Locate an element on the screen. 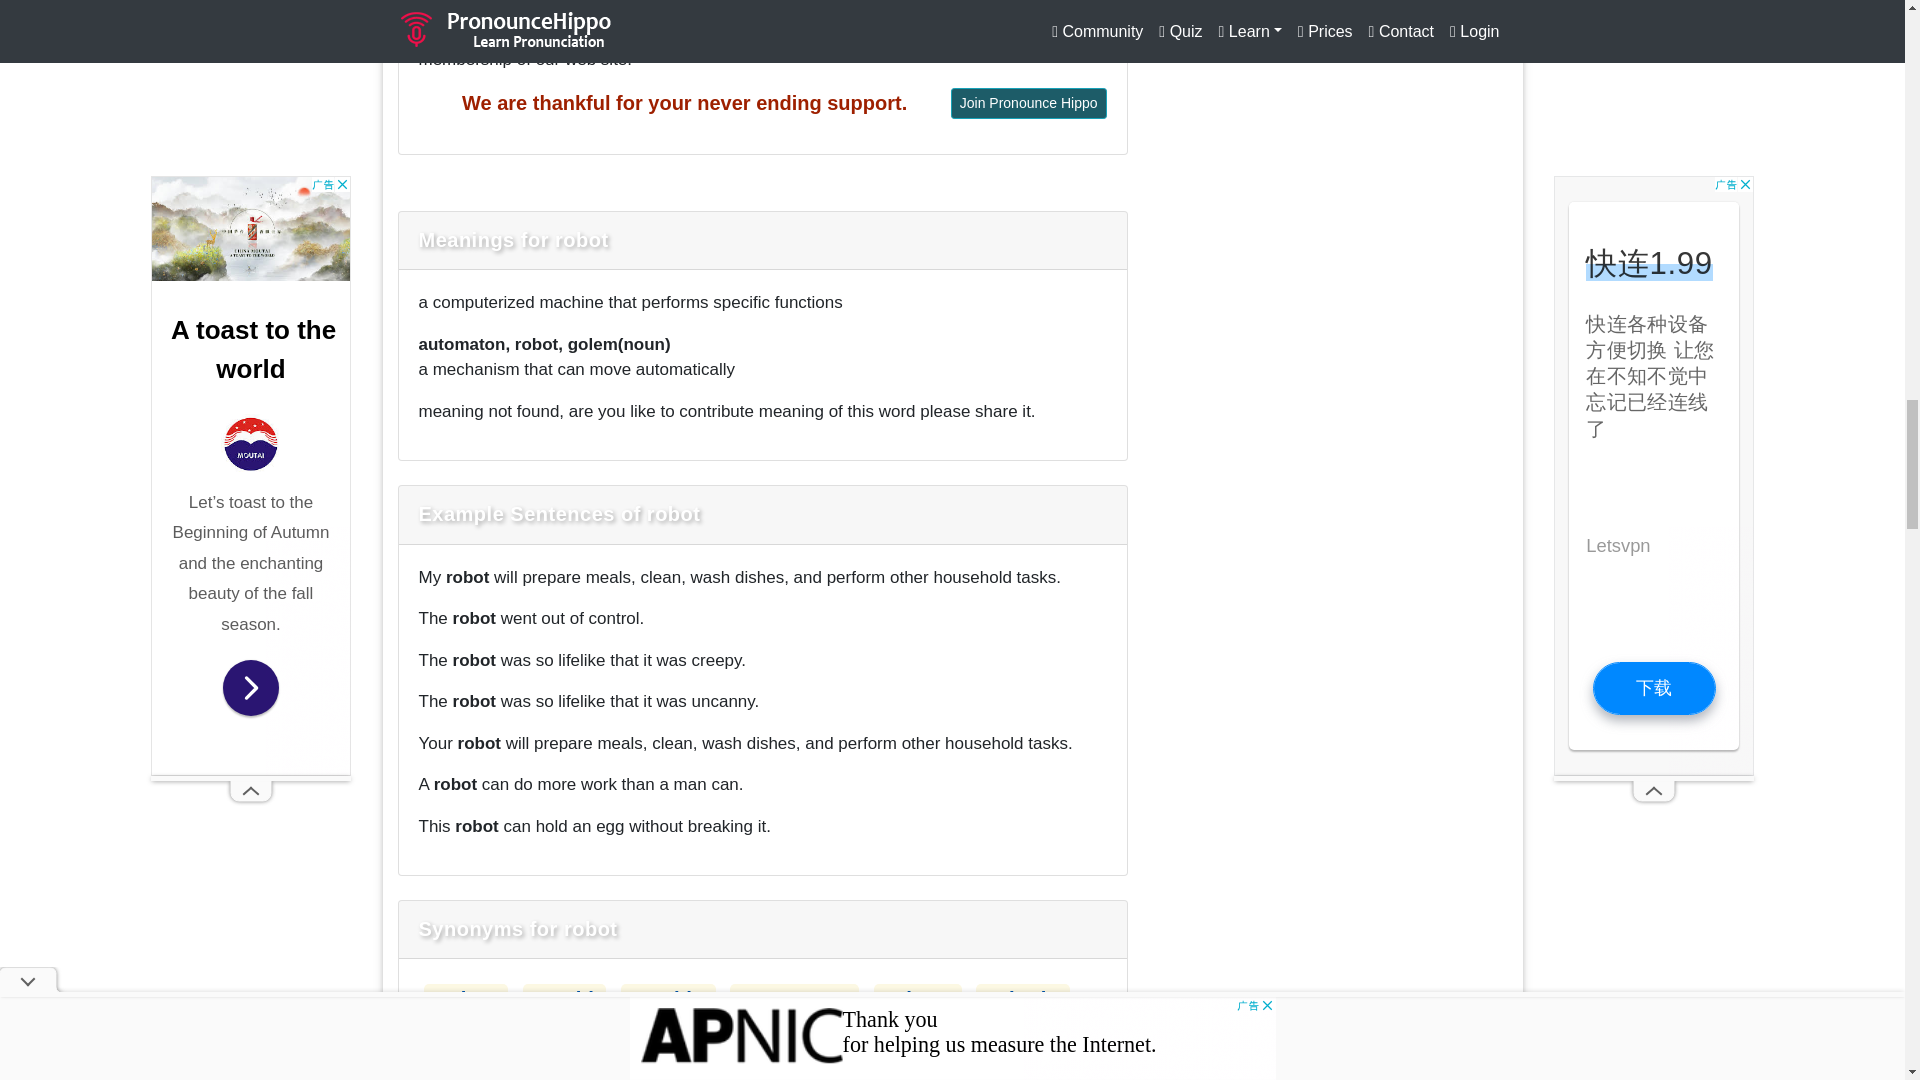  How To Pronounce robots is located at coordinates (916, 998).